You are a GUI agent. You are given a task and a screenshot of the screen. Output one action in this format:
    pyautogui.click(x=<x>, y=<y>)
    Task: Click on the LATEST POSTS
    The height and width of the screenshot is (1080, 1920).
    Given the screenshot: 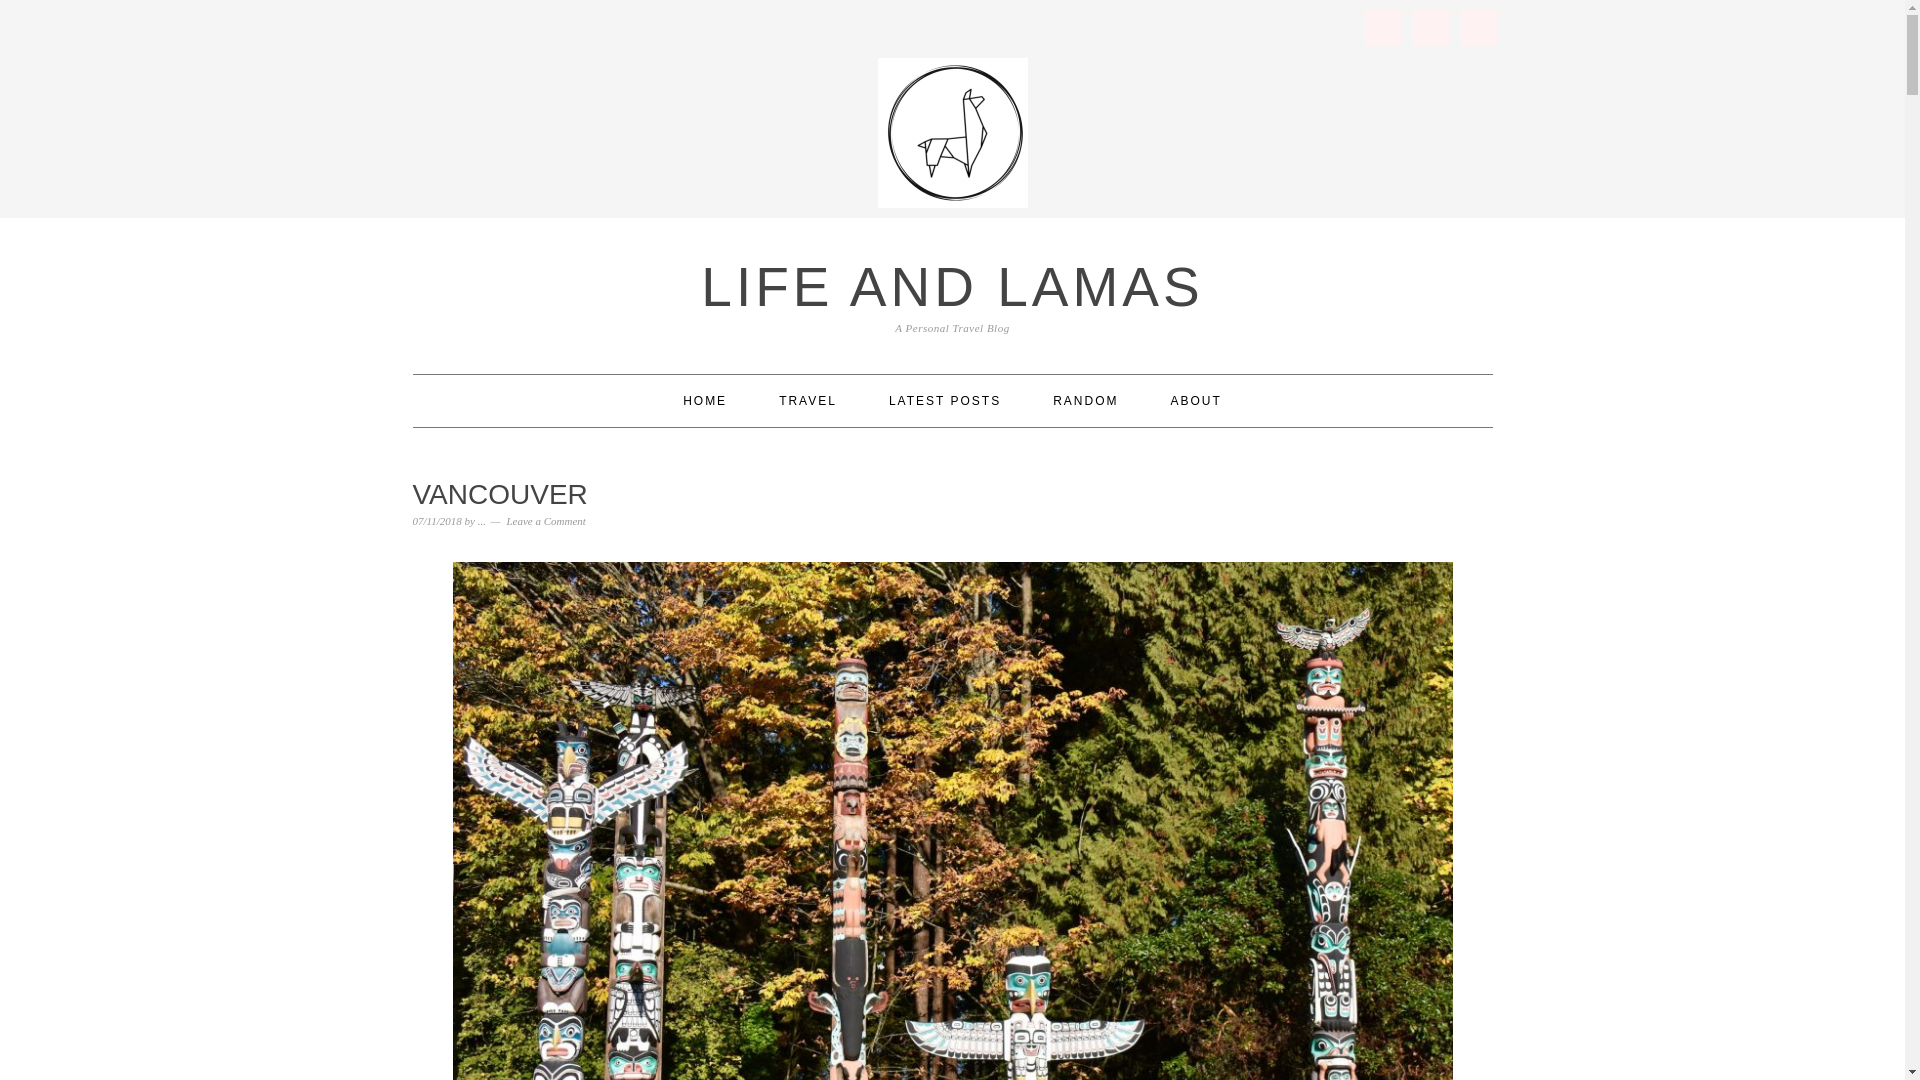 What is the action you would take?
    pyautogui.click(x=944, y=400)
    